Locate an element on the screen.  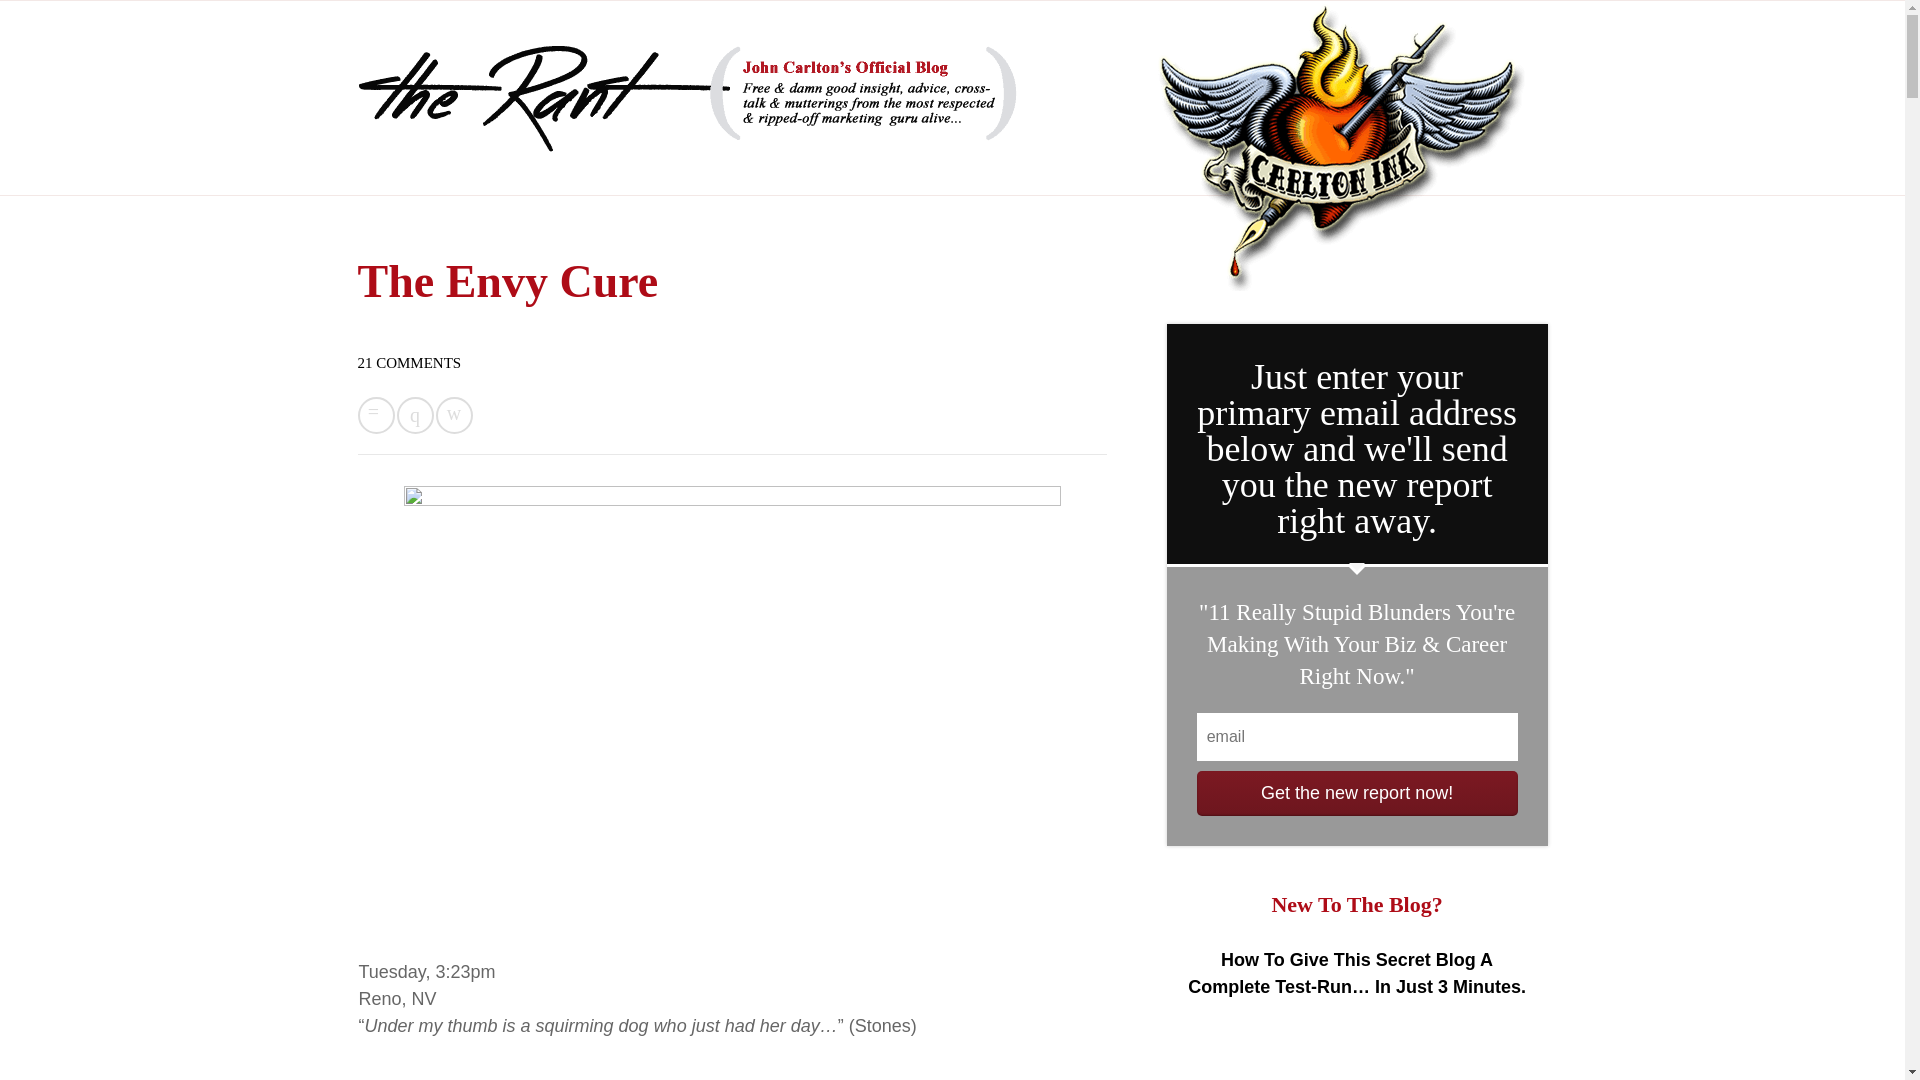
PHOTO GALLERY is located at coordinates (790, 179).